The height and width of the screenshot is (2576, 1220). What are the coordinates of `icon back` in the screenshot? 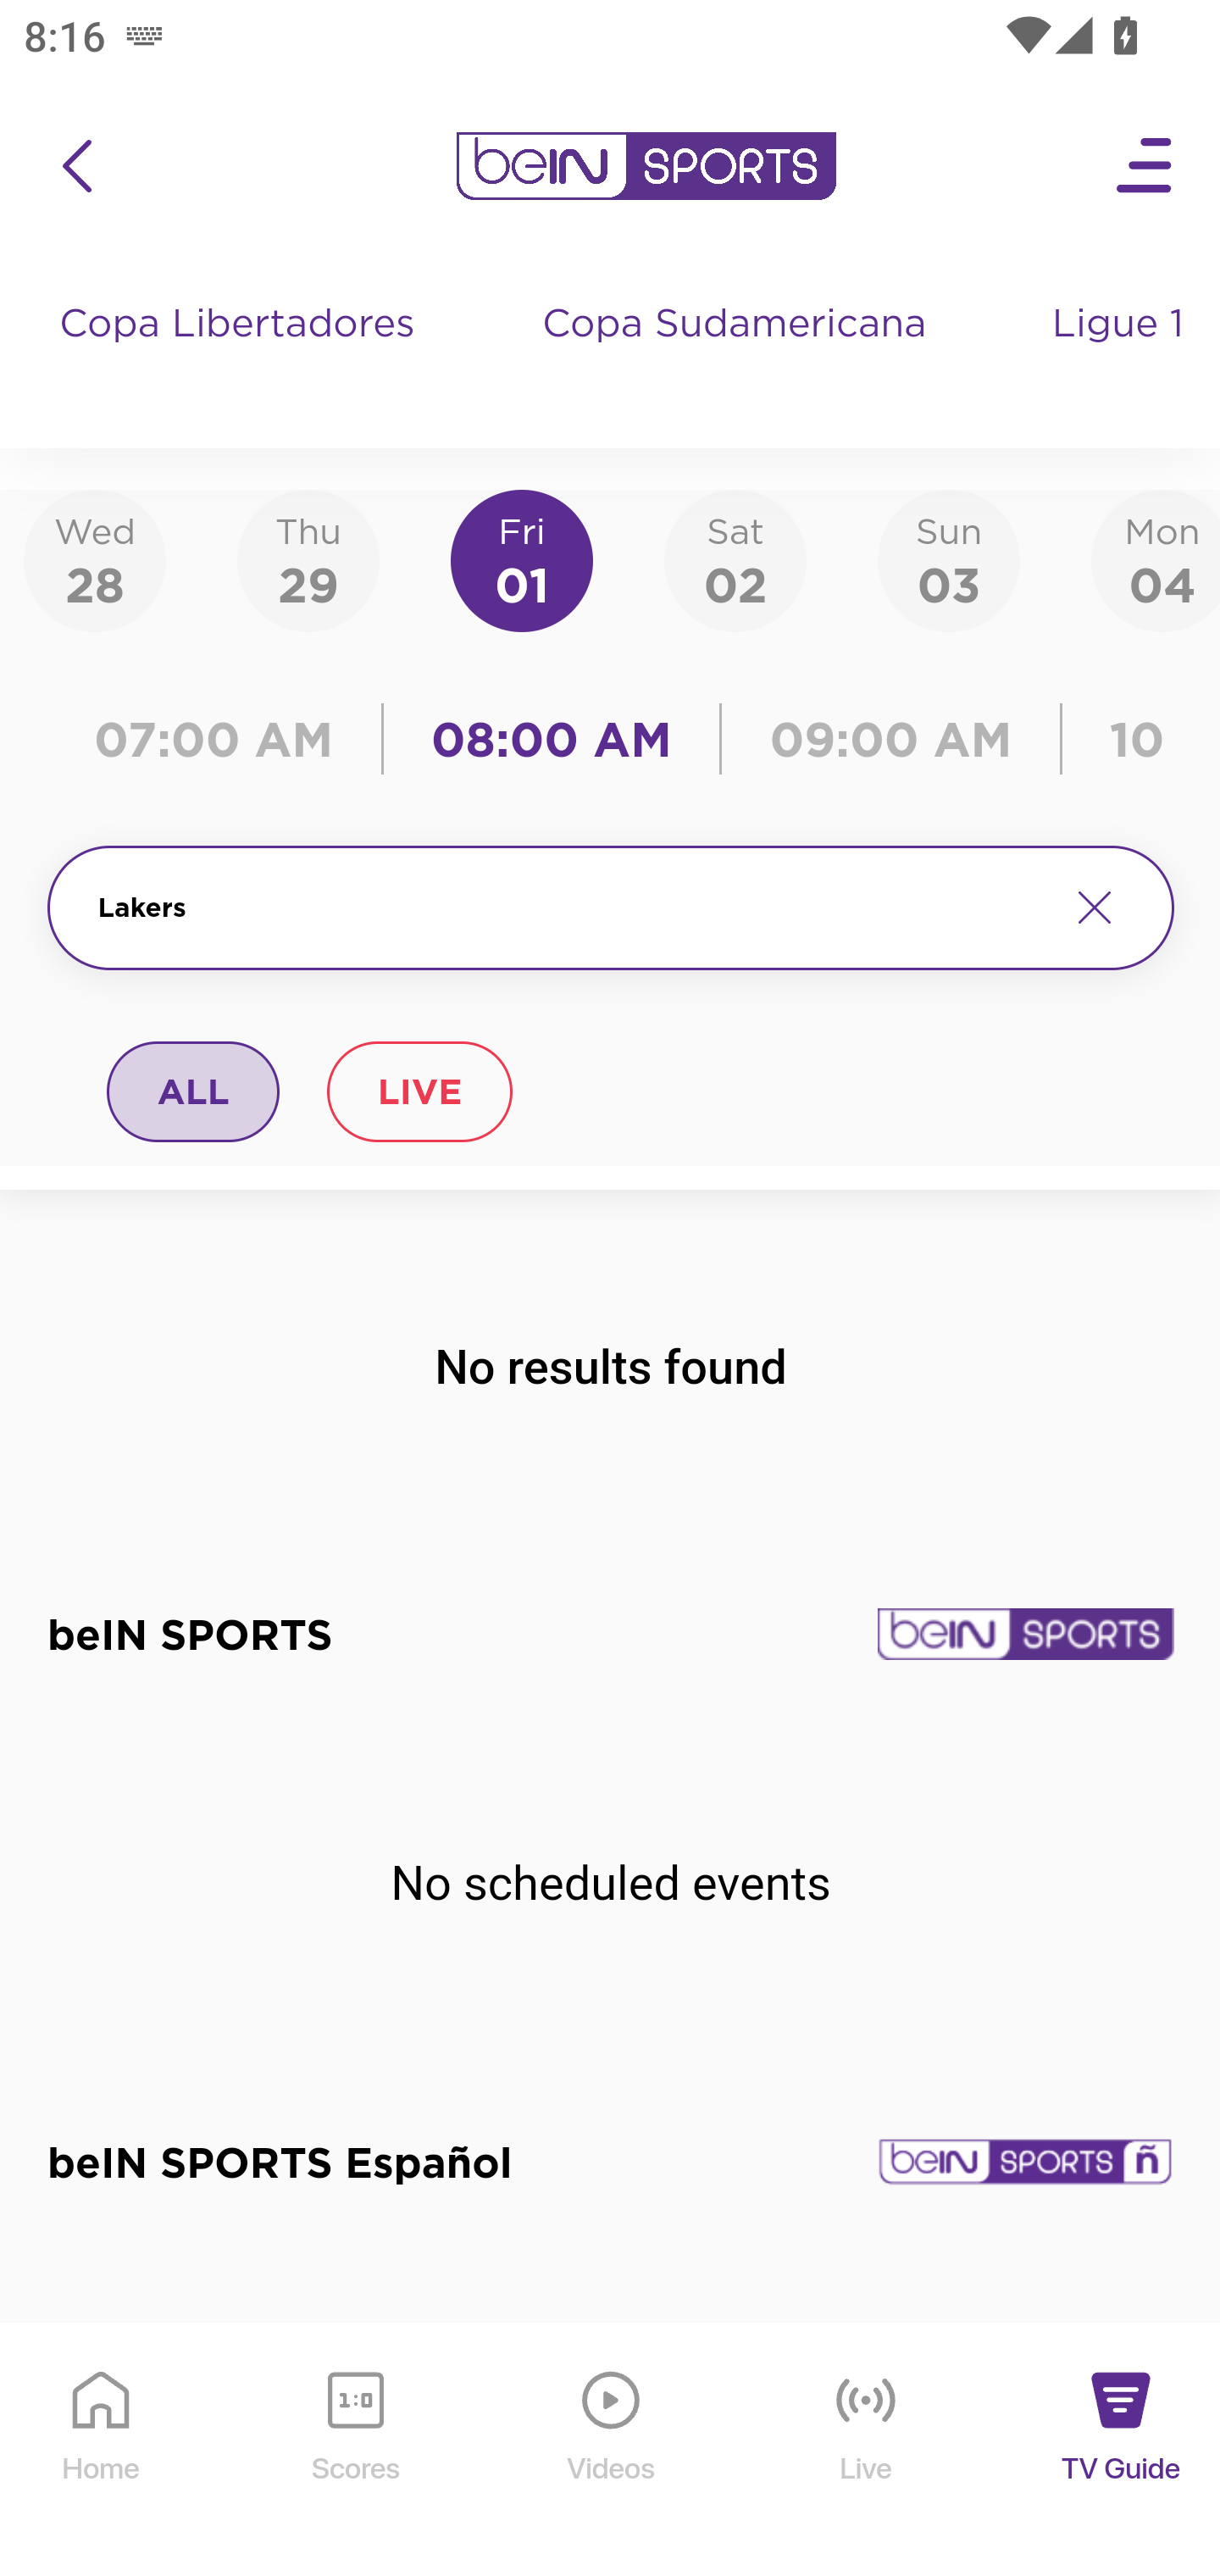 It's located at (76, 166).